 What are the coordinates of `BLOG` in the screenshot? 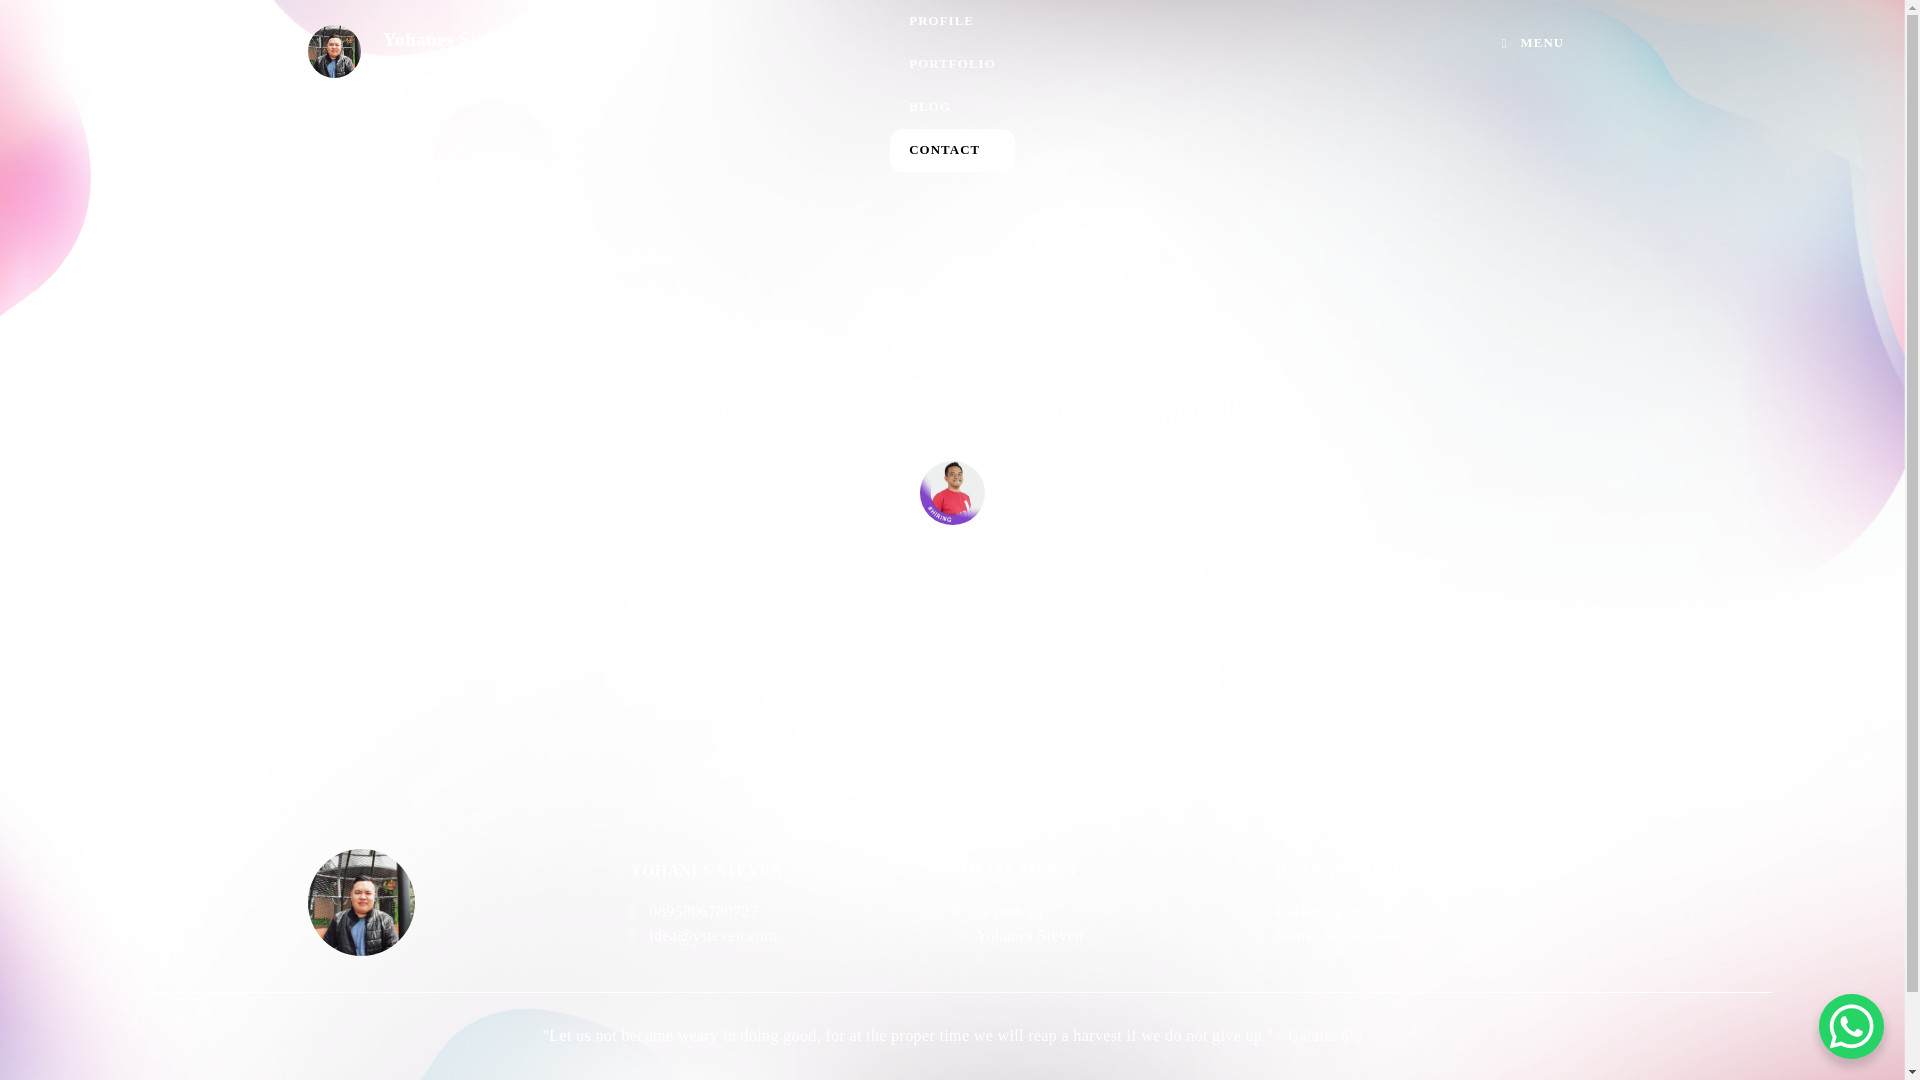 It's located at (886, 20).